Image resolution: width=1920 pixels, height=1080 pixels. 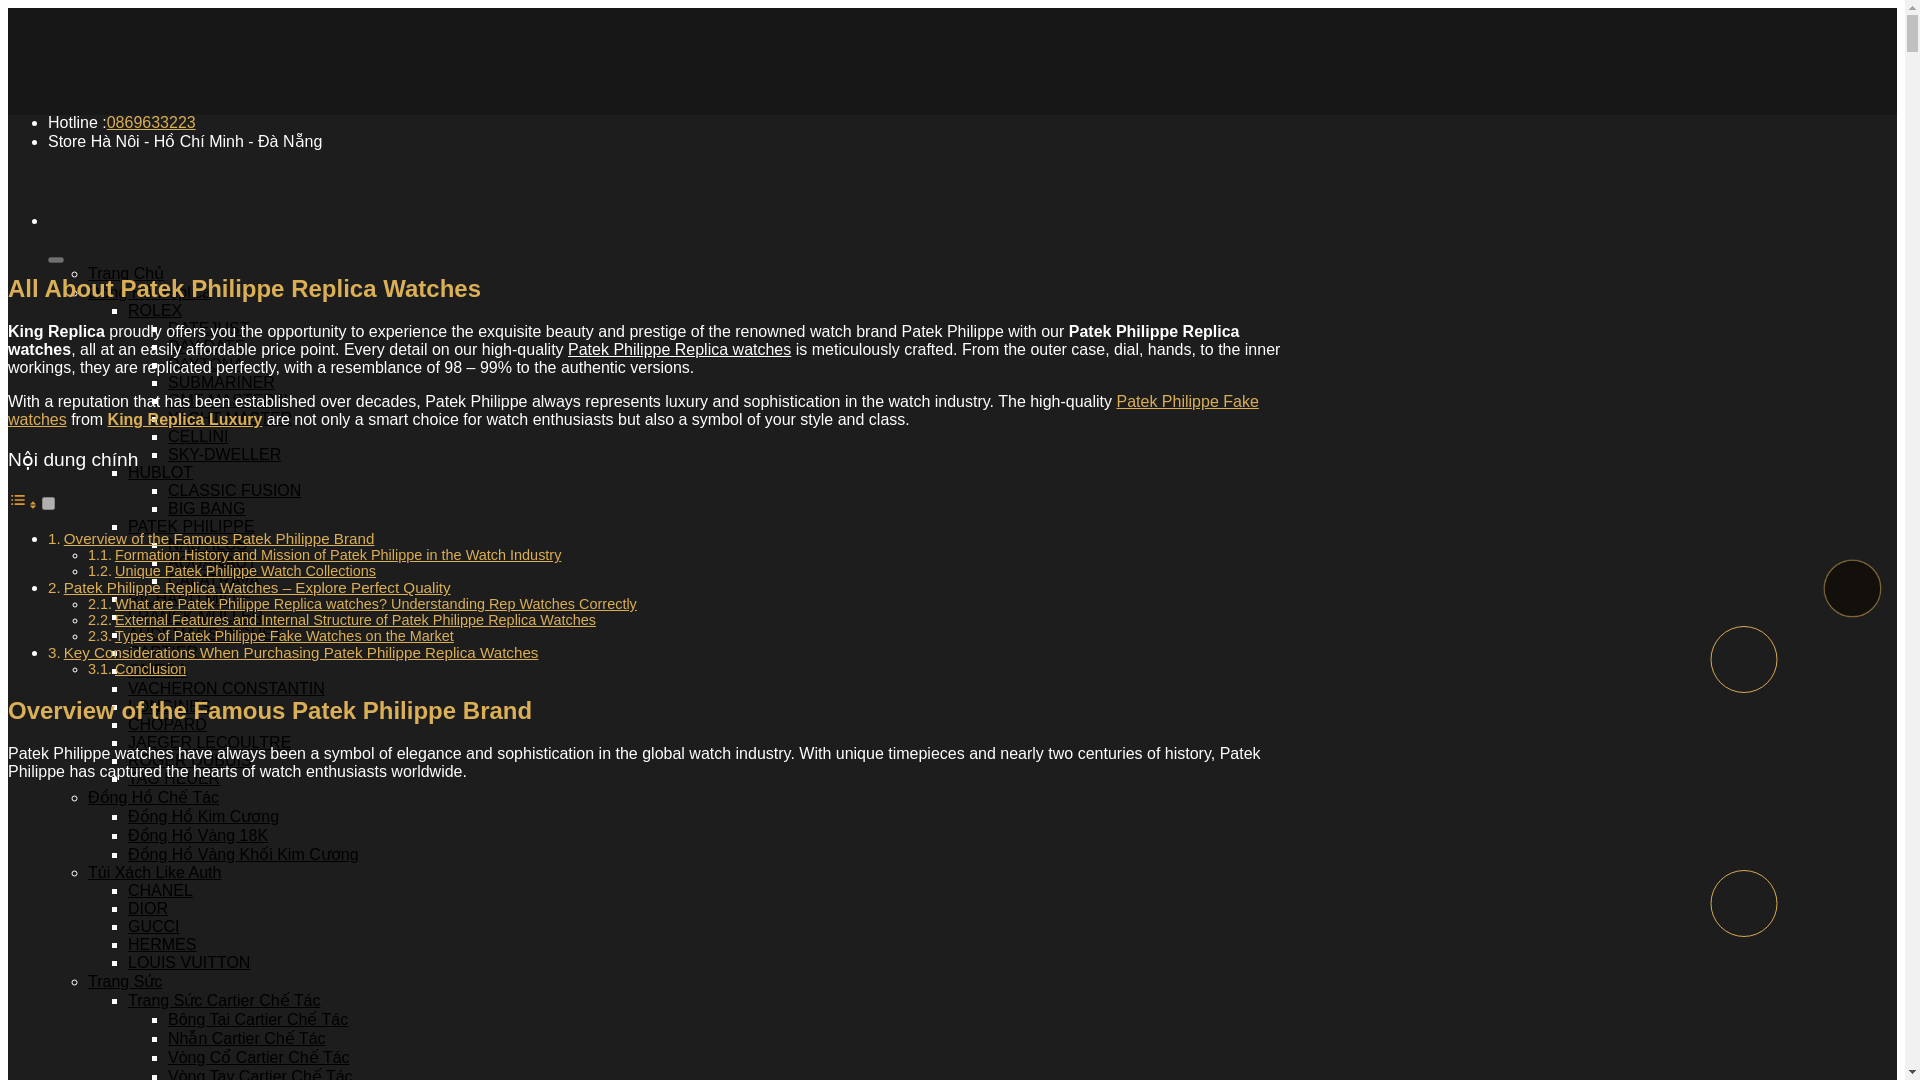 I want to click on DATEJUST, so click(x=208, y=328).